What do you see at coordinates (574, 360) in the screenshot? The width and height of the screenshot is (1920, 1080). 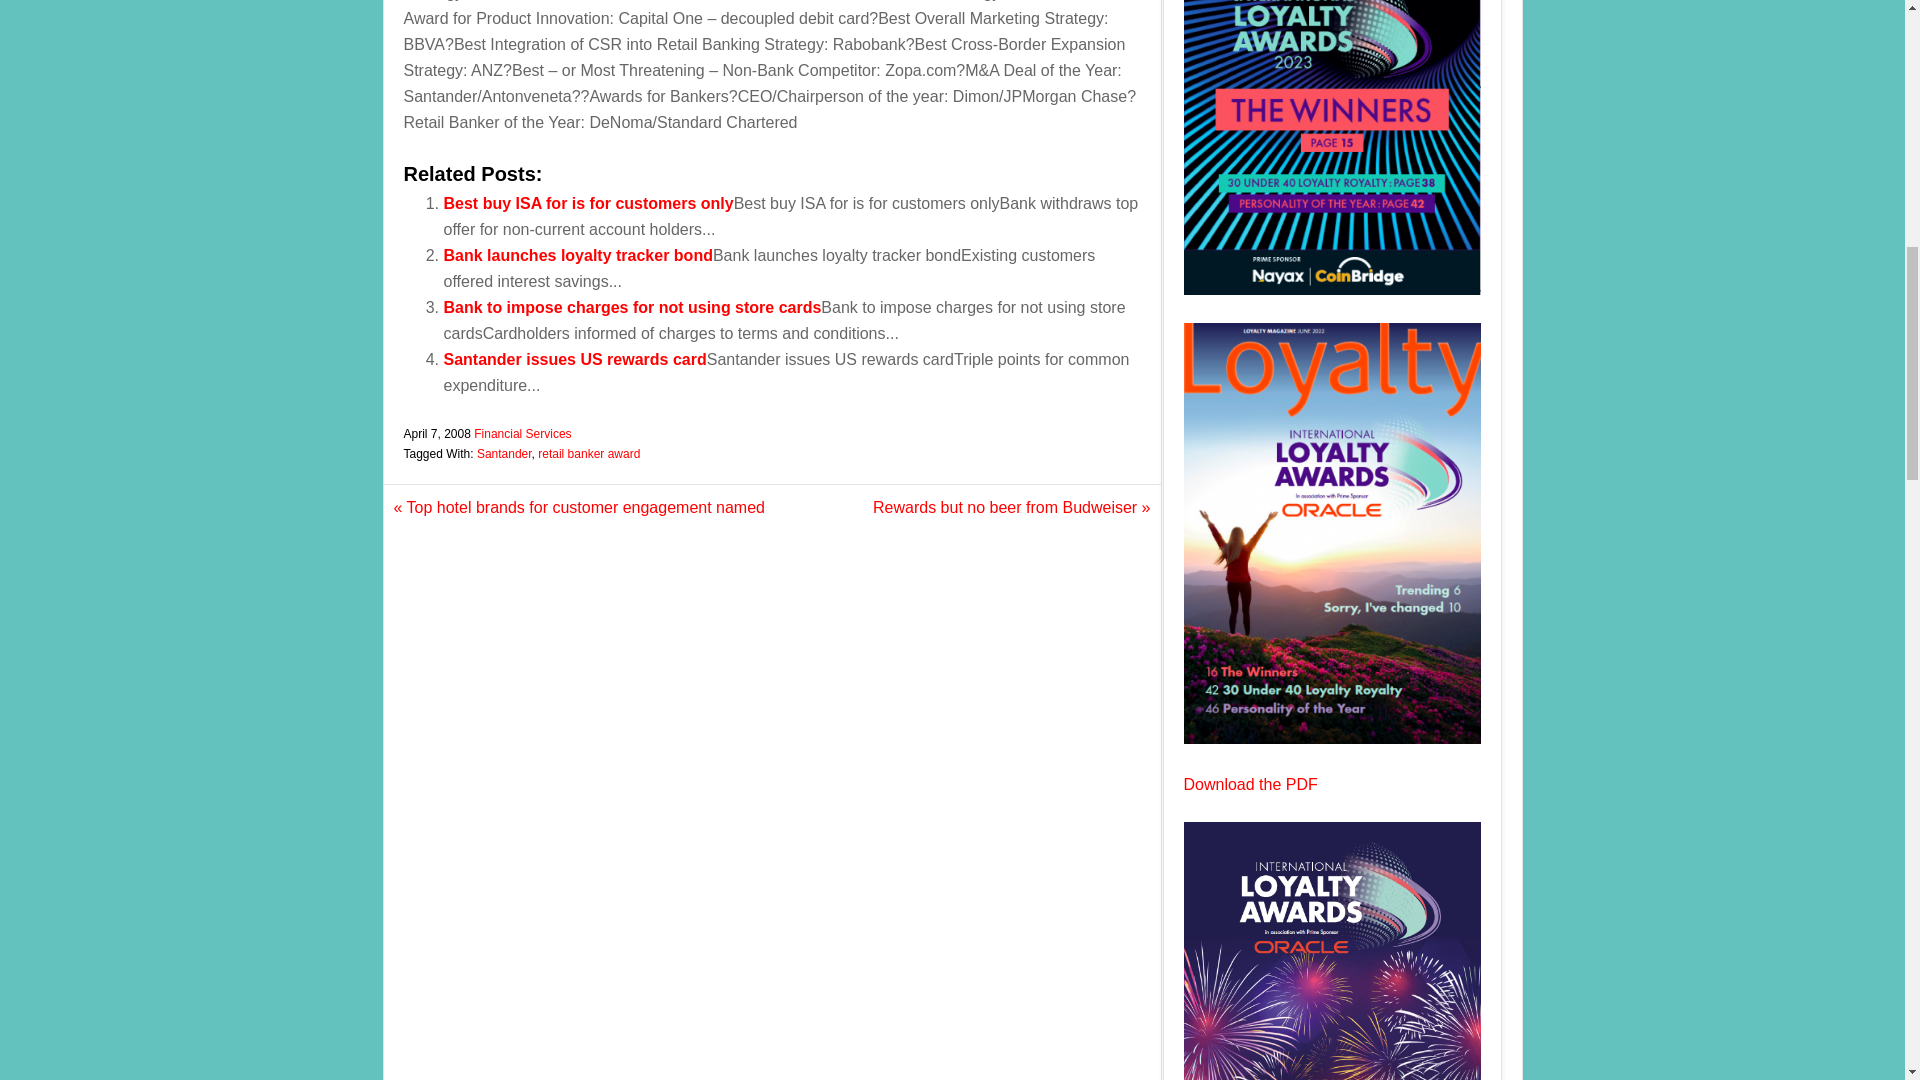 I see `Santander issues US rewards card` at bounding box center [574, 360].